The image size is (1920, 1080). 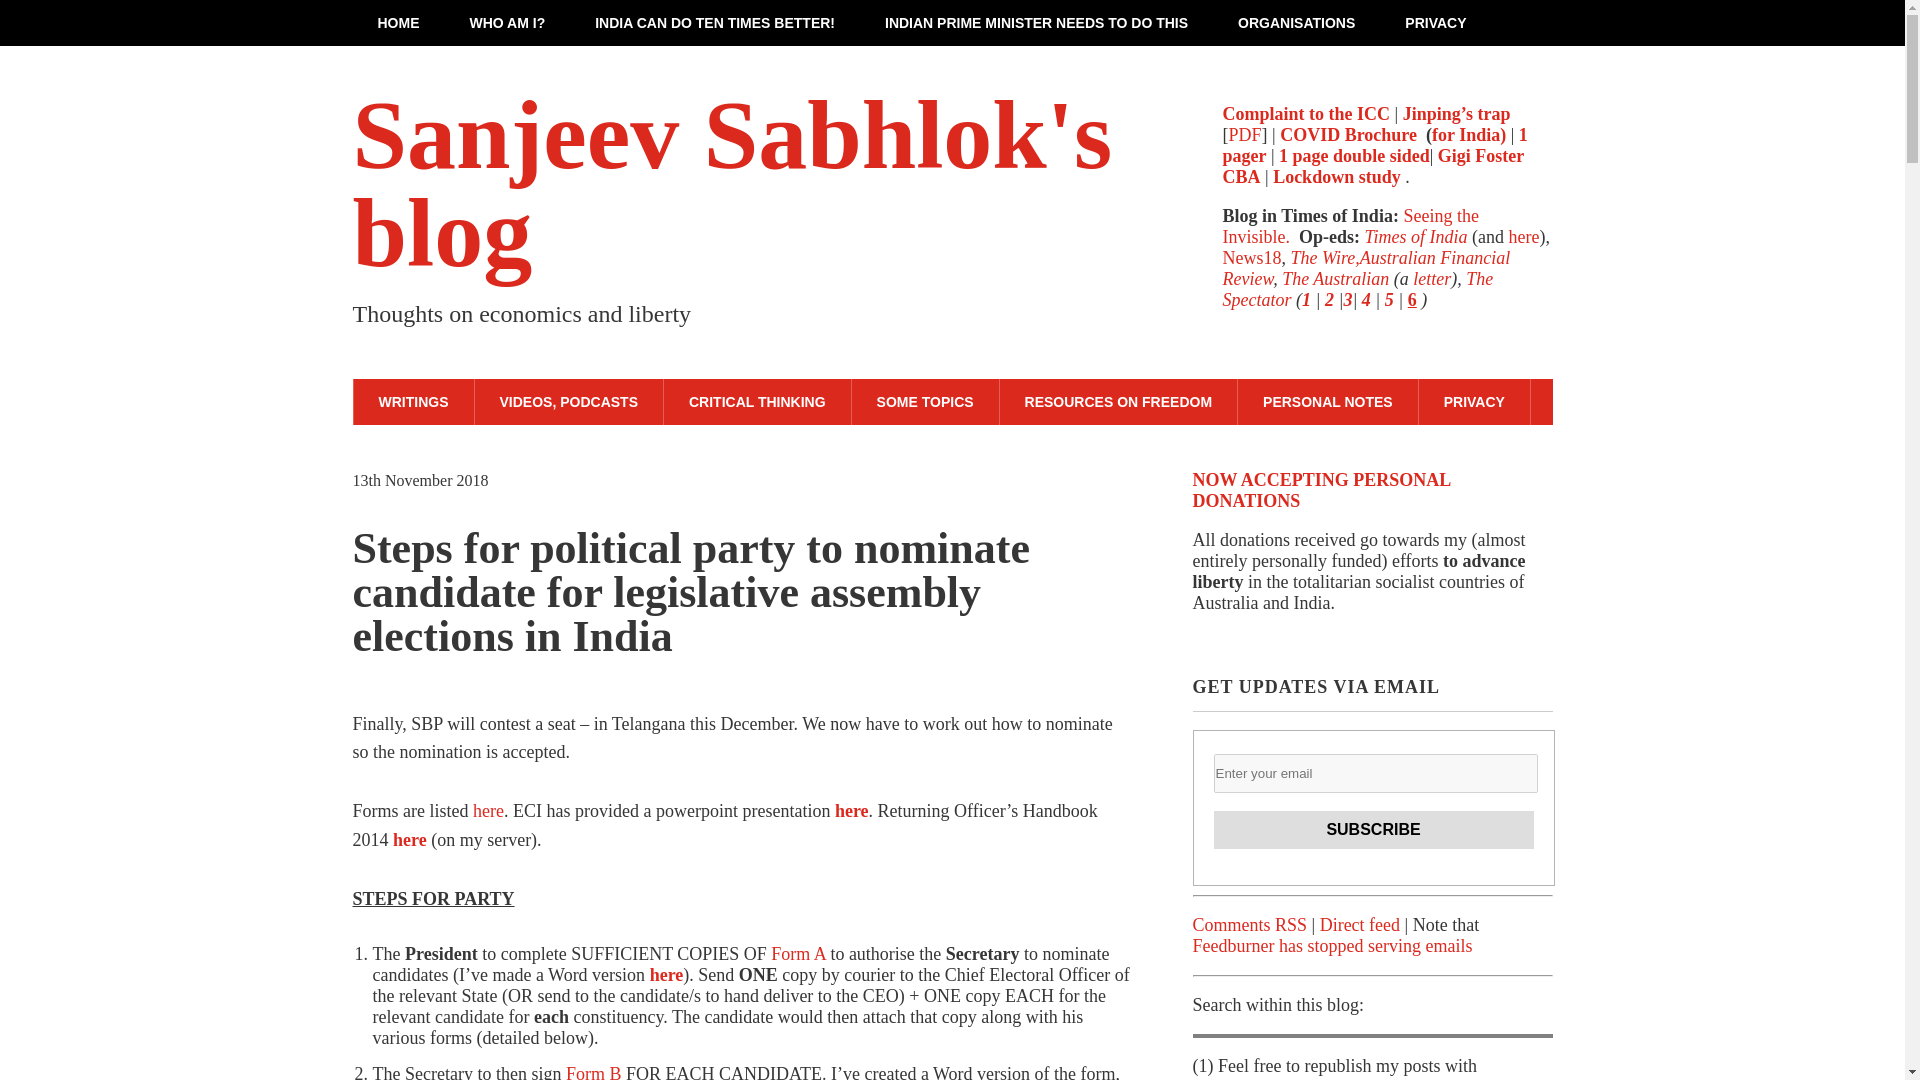 What do you see at coordinates (397, 23) in the screenshot?
I see `HOME` at bounding box center [397, 23].